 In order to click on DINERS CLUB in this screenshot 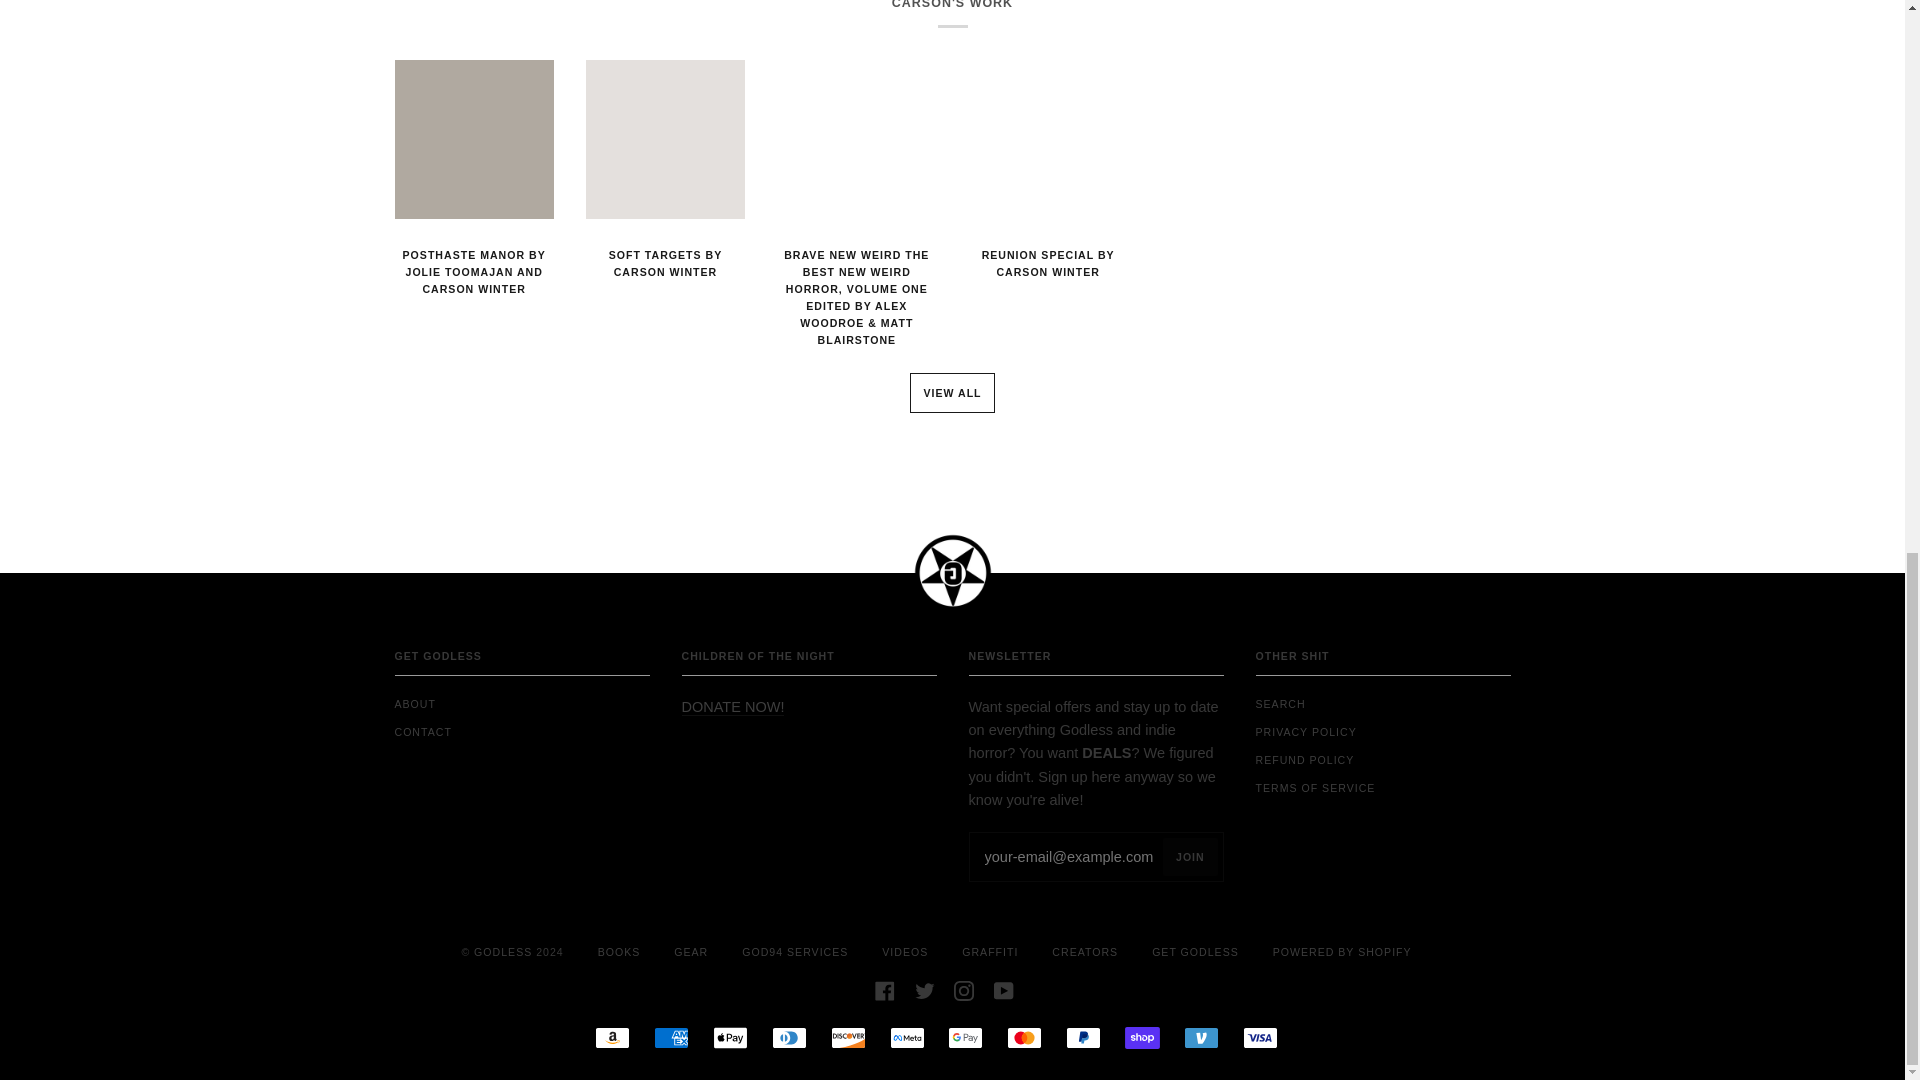, I will do `click(788, 1038)`.